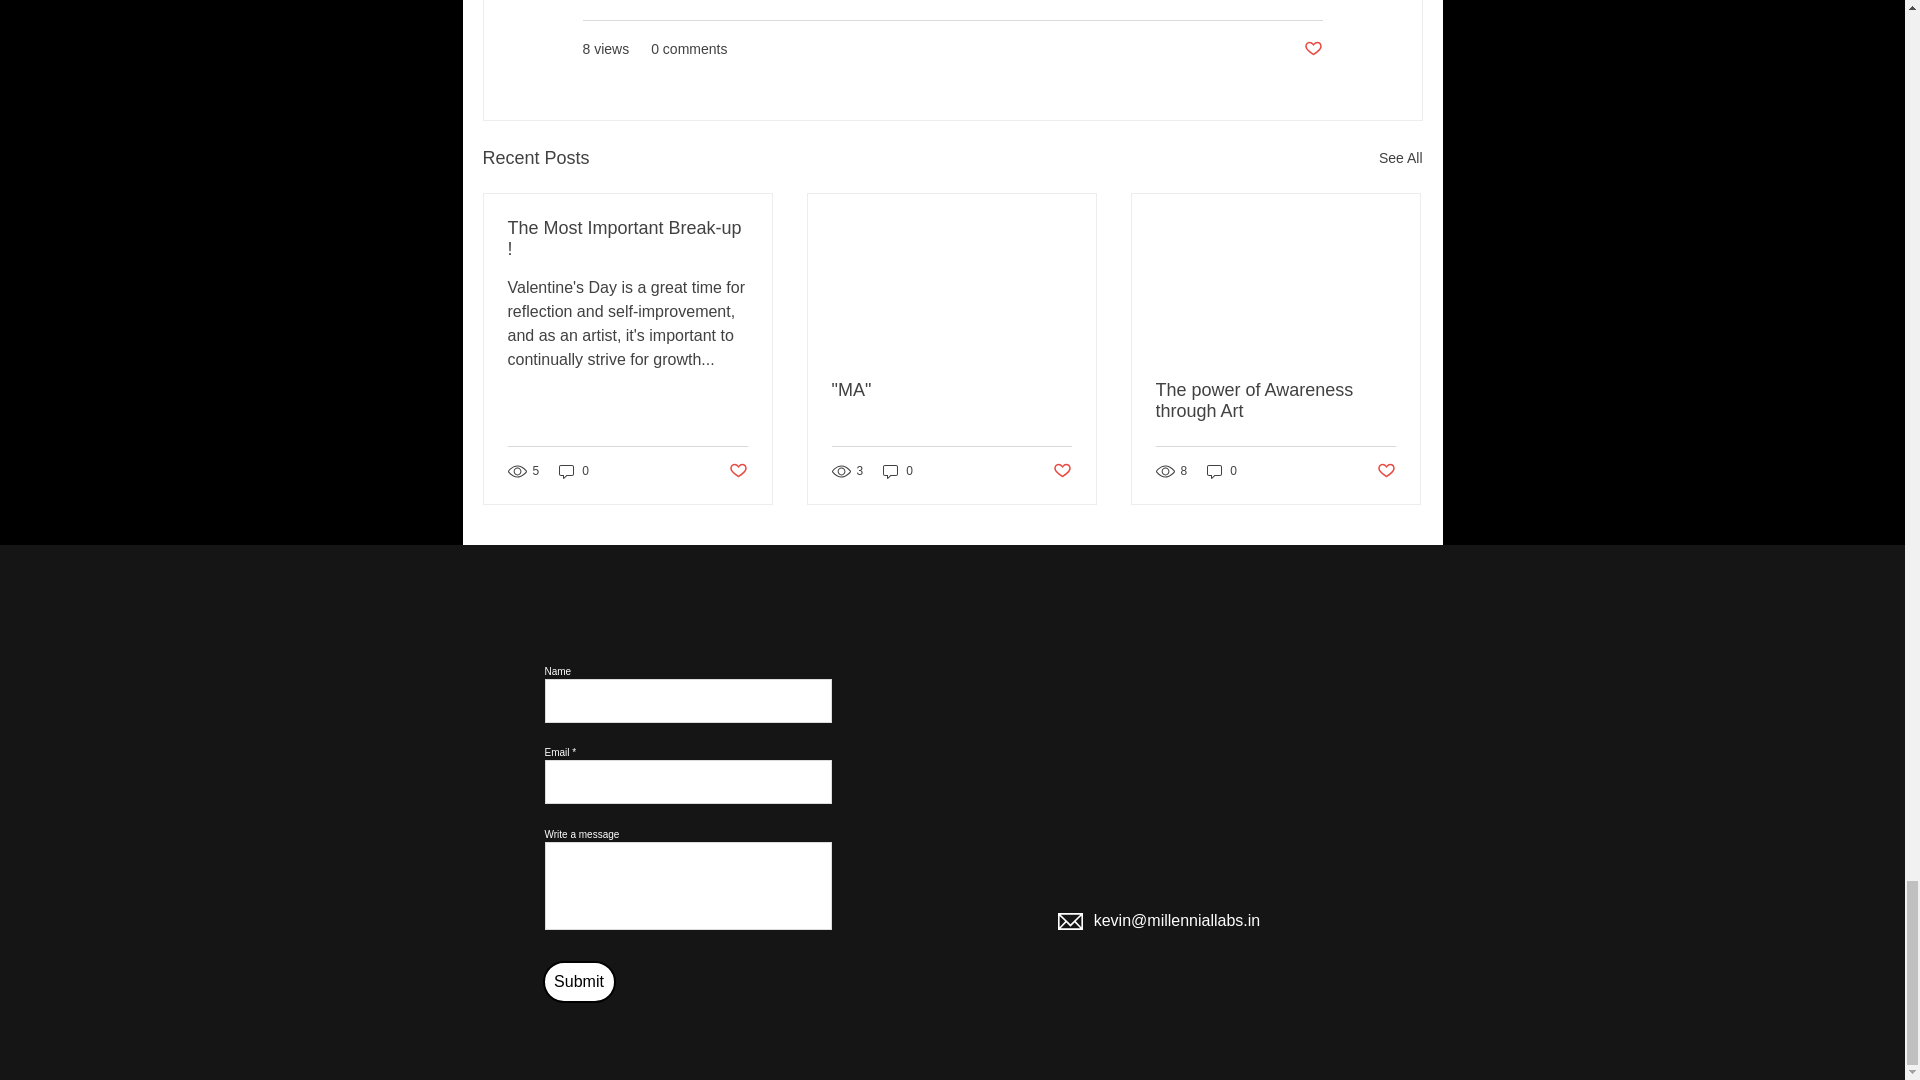  Describe the element at coordinates (574, 471) in the screenshot. I see `0` at that location.